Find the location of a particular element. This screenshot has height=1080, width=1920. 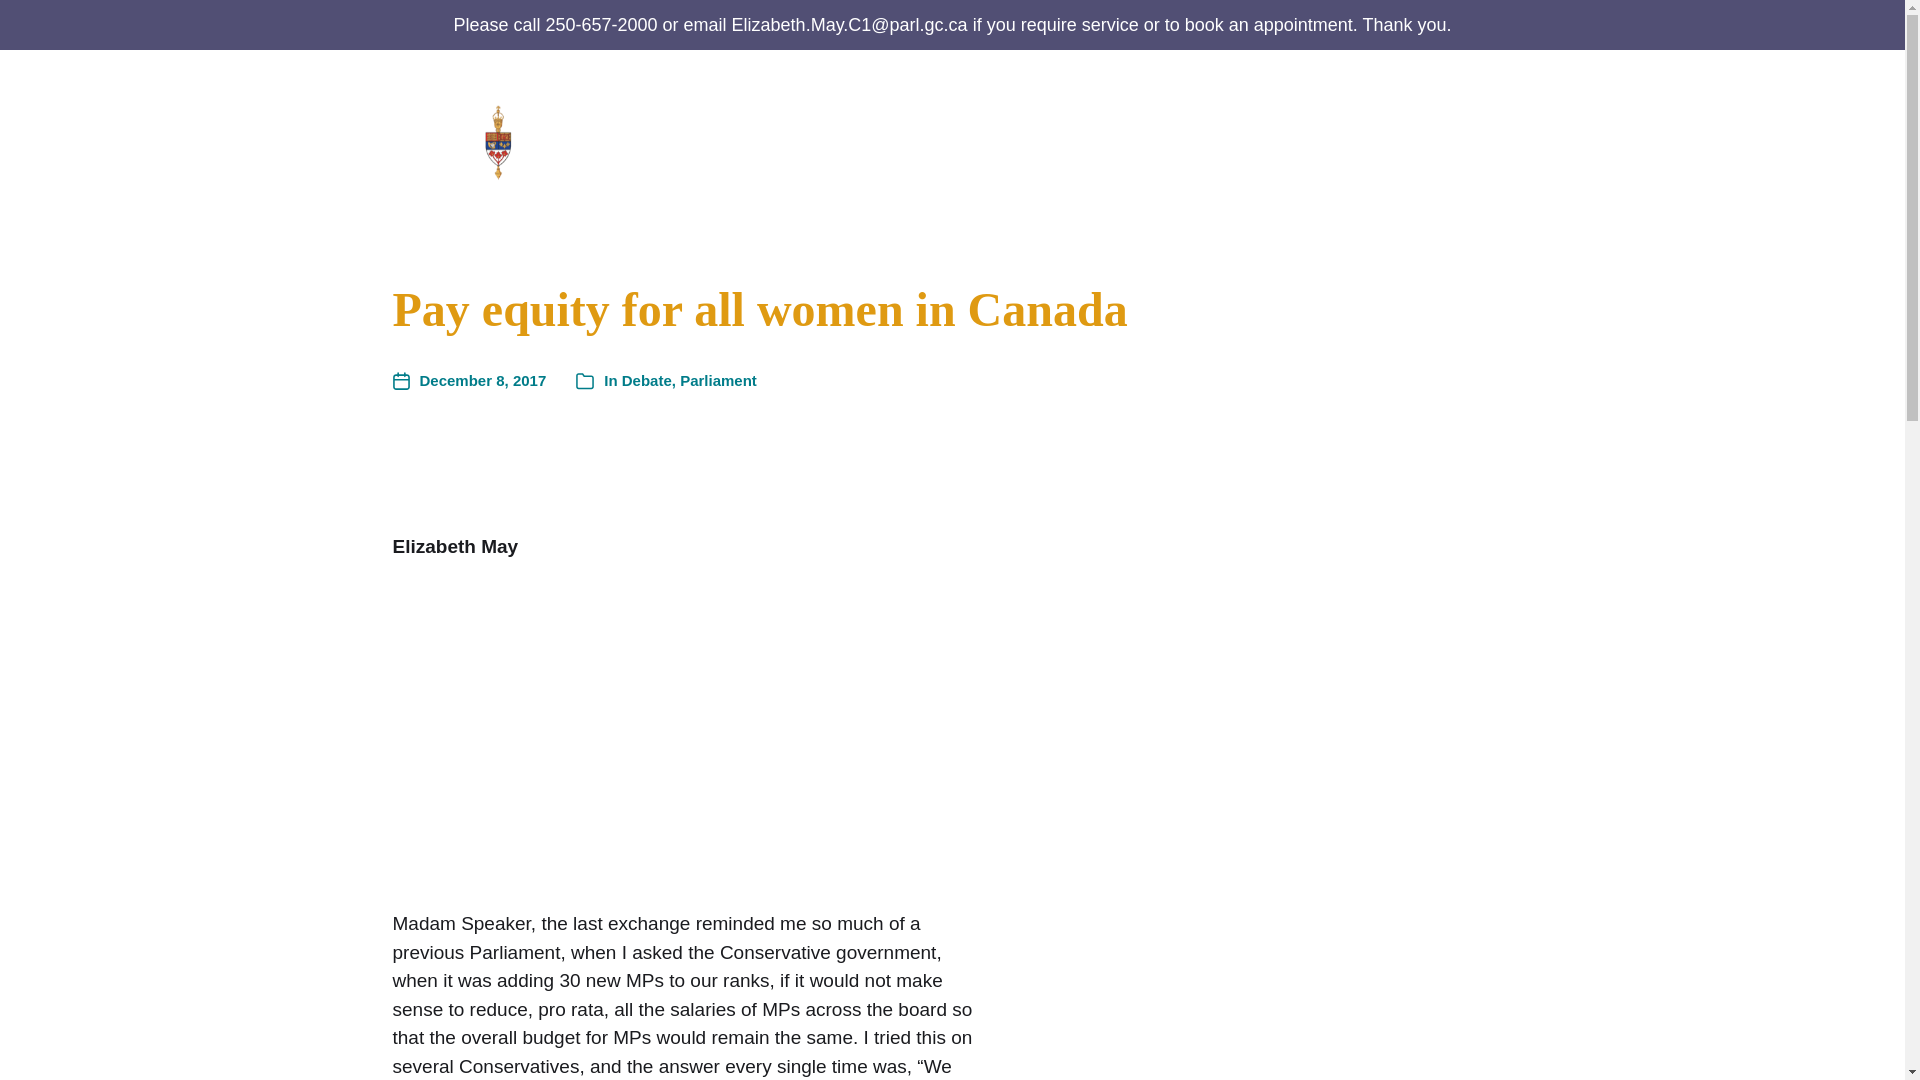

About is located at coordinates (841, 140).